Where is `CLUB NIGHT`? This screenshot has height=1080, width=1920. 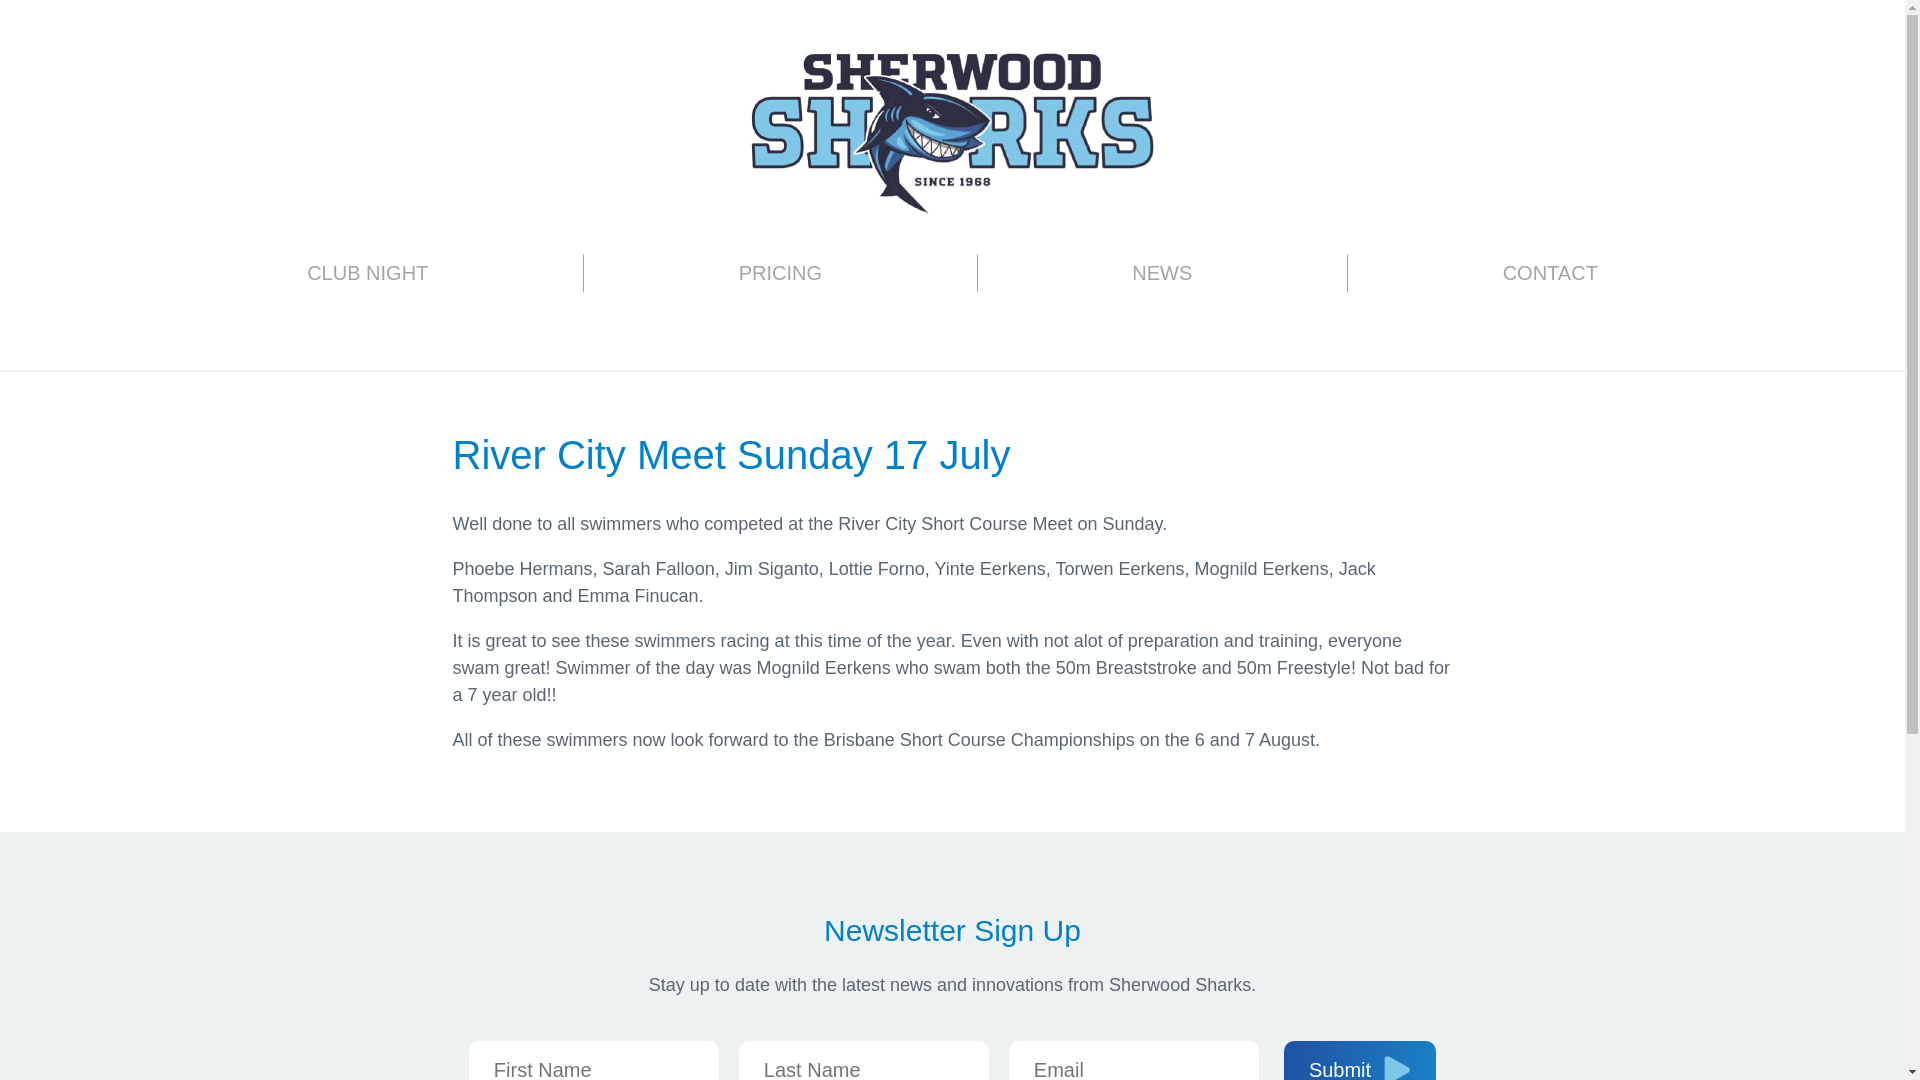 CLUB NIGHT is located at coordinates (366, 272).